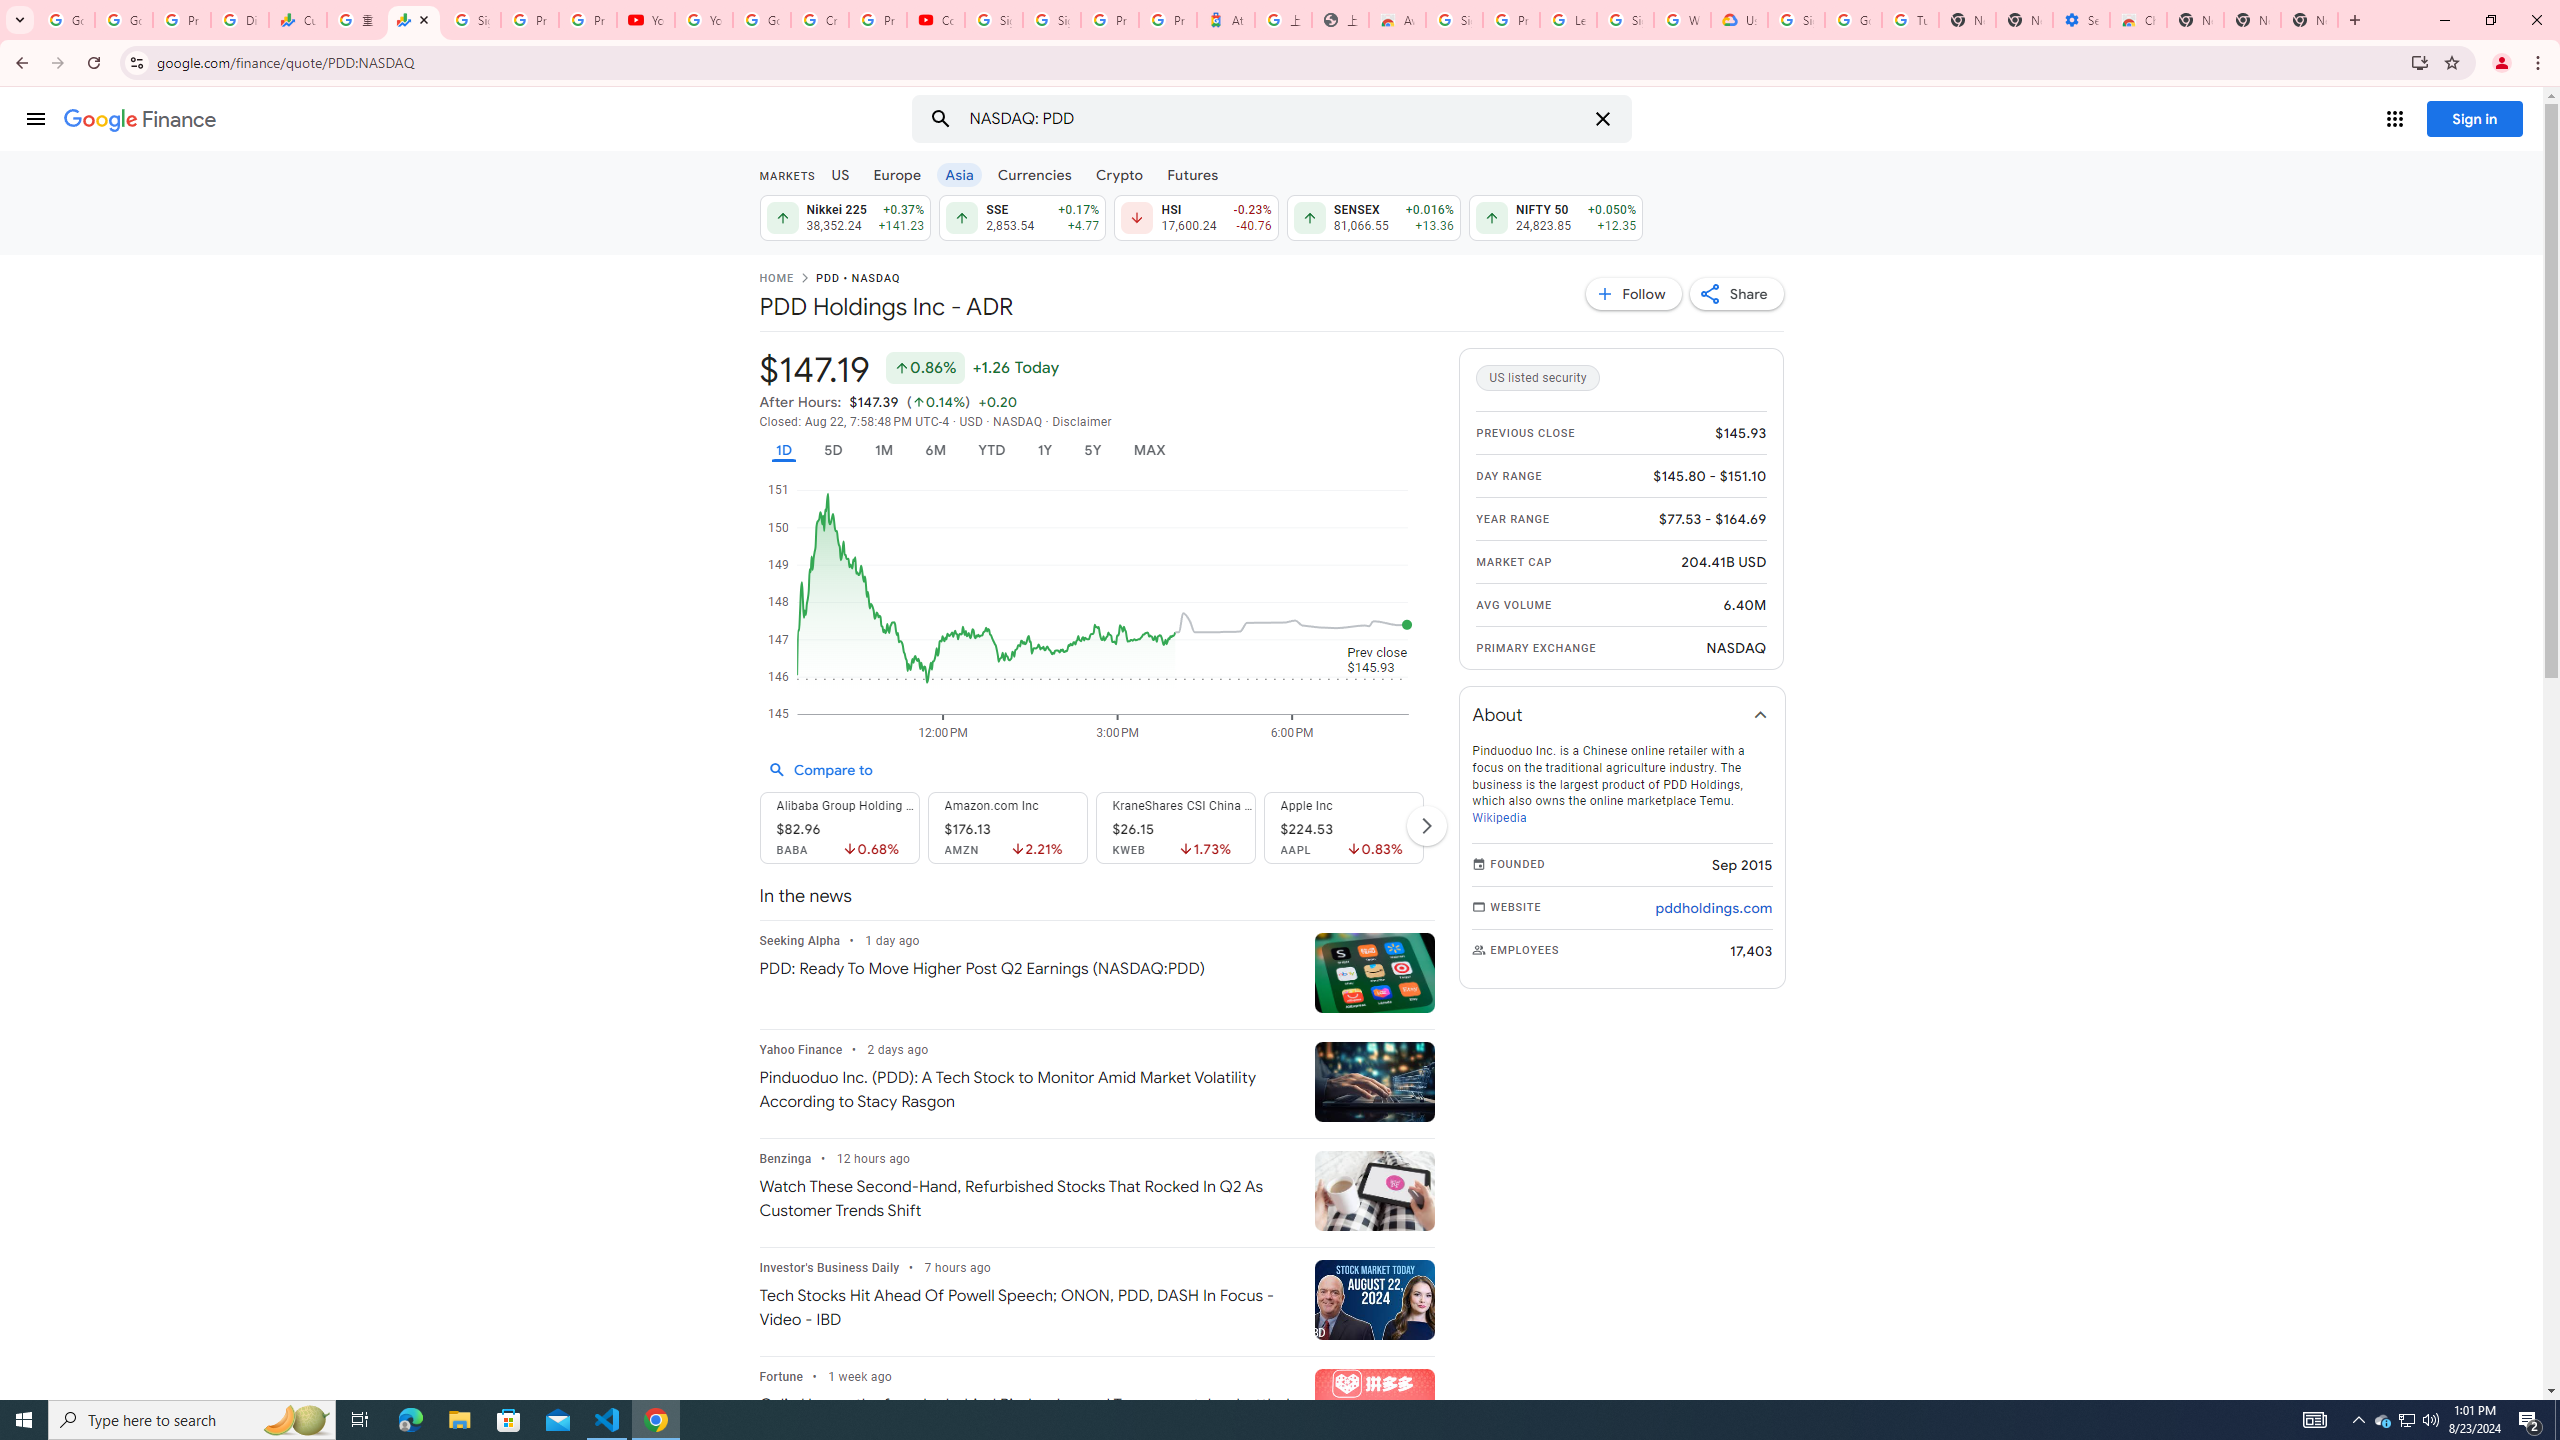 The height and width of the screenshot is (1440, 2560). What do you see at coordinates (414, 20) in the screenshot?
I see `PDD Holdings Inc - ADR (PDD) Price & News - Google Finance` at bounding box center [414, 20].